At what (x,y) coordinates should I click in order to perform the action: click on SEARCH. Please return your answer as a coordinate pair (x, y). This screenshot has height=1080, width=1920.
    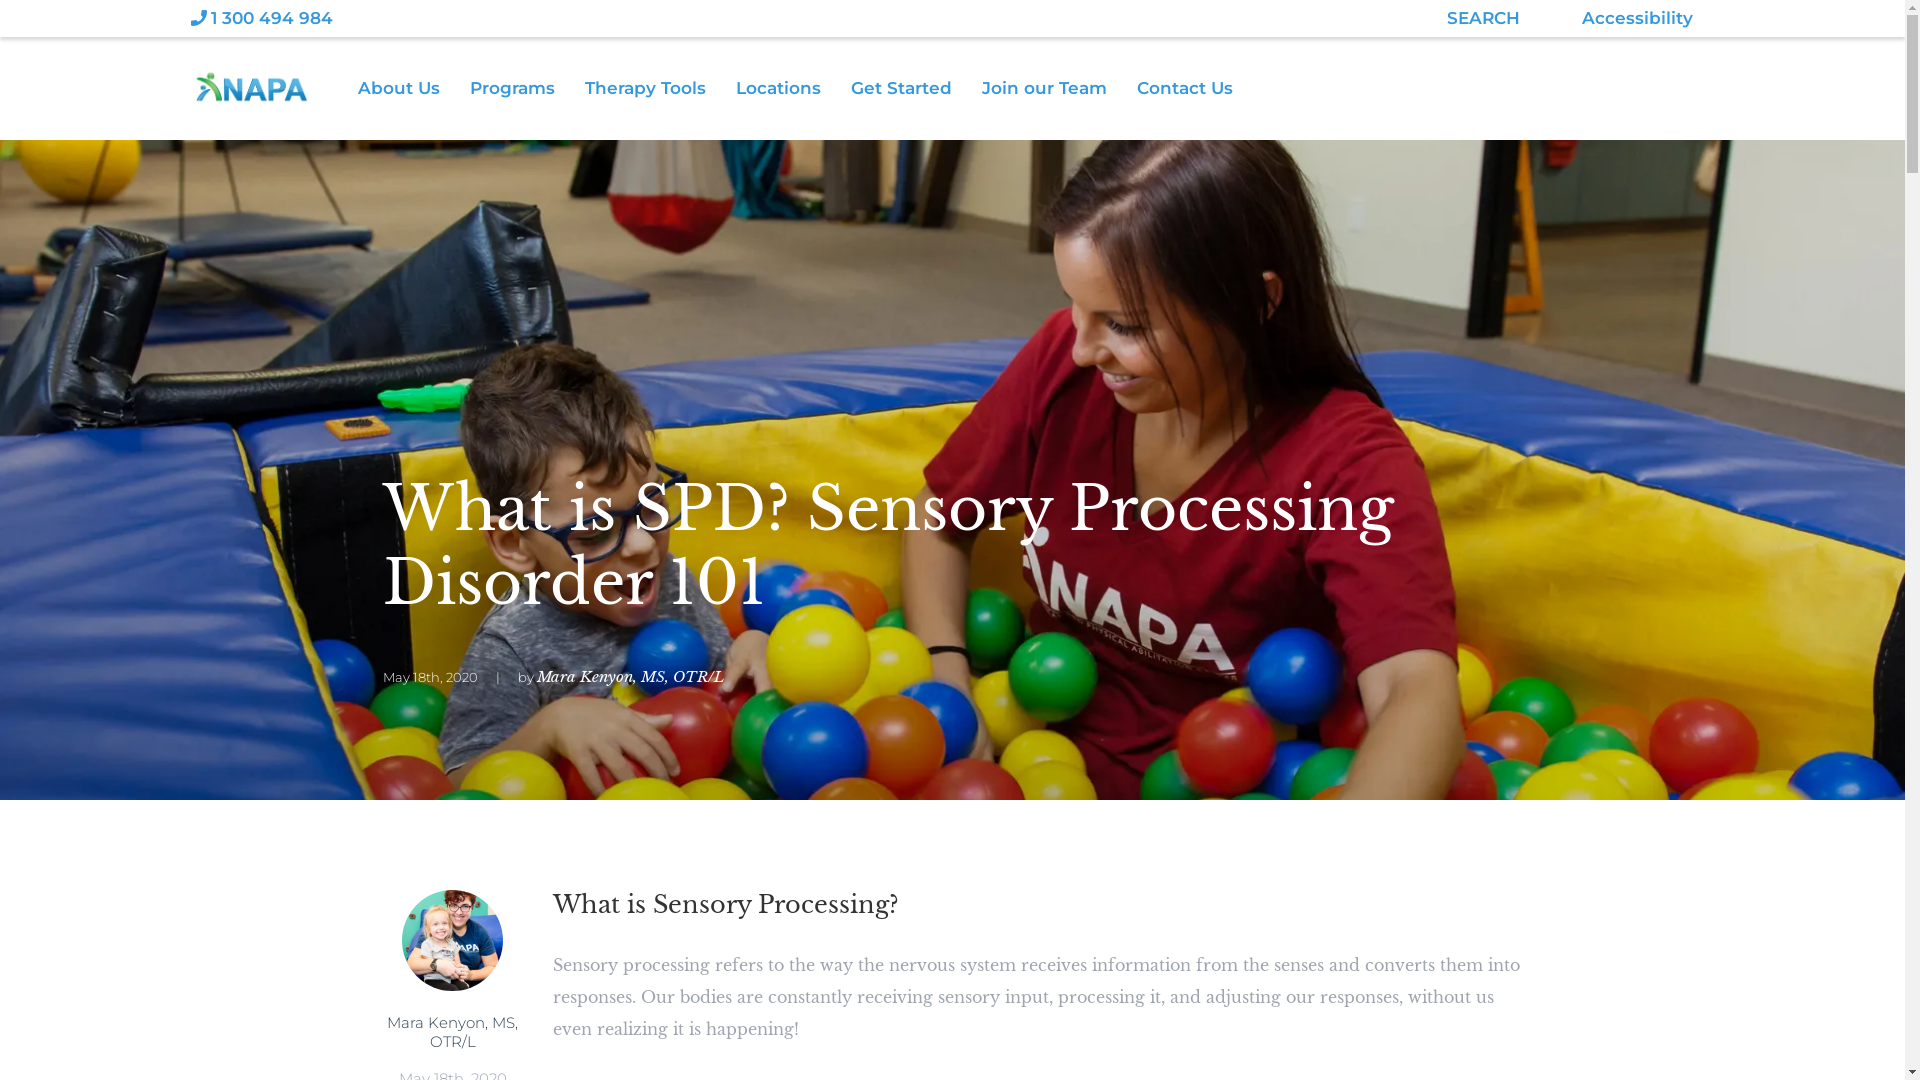
    Looking at the image, I should click on (1210, 18).